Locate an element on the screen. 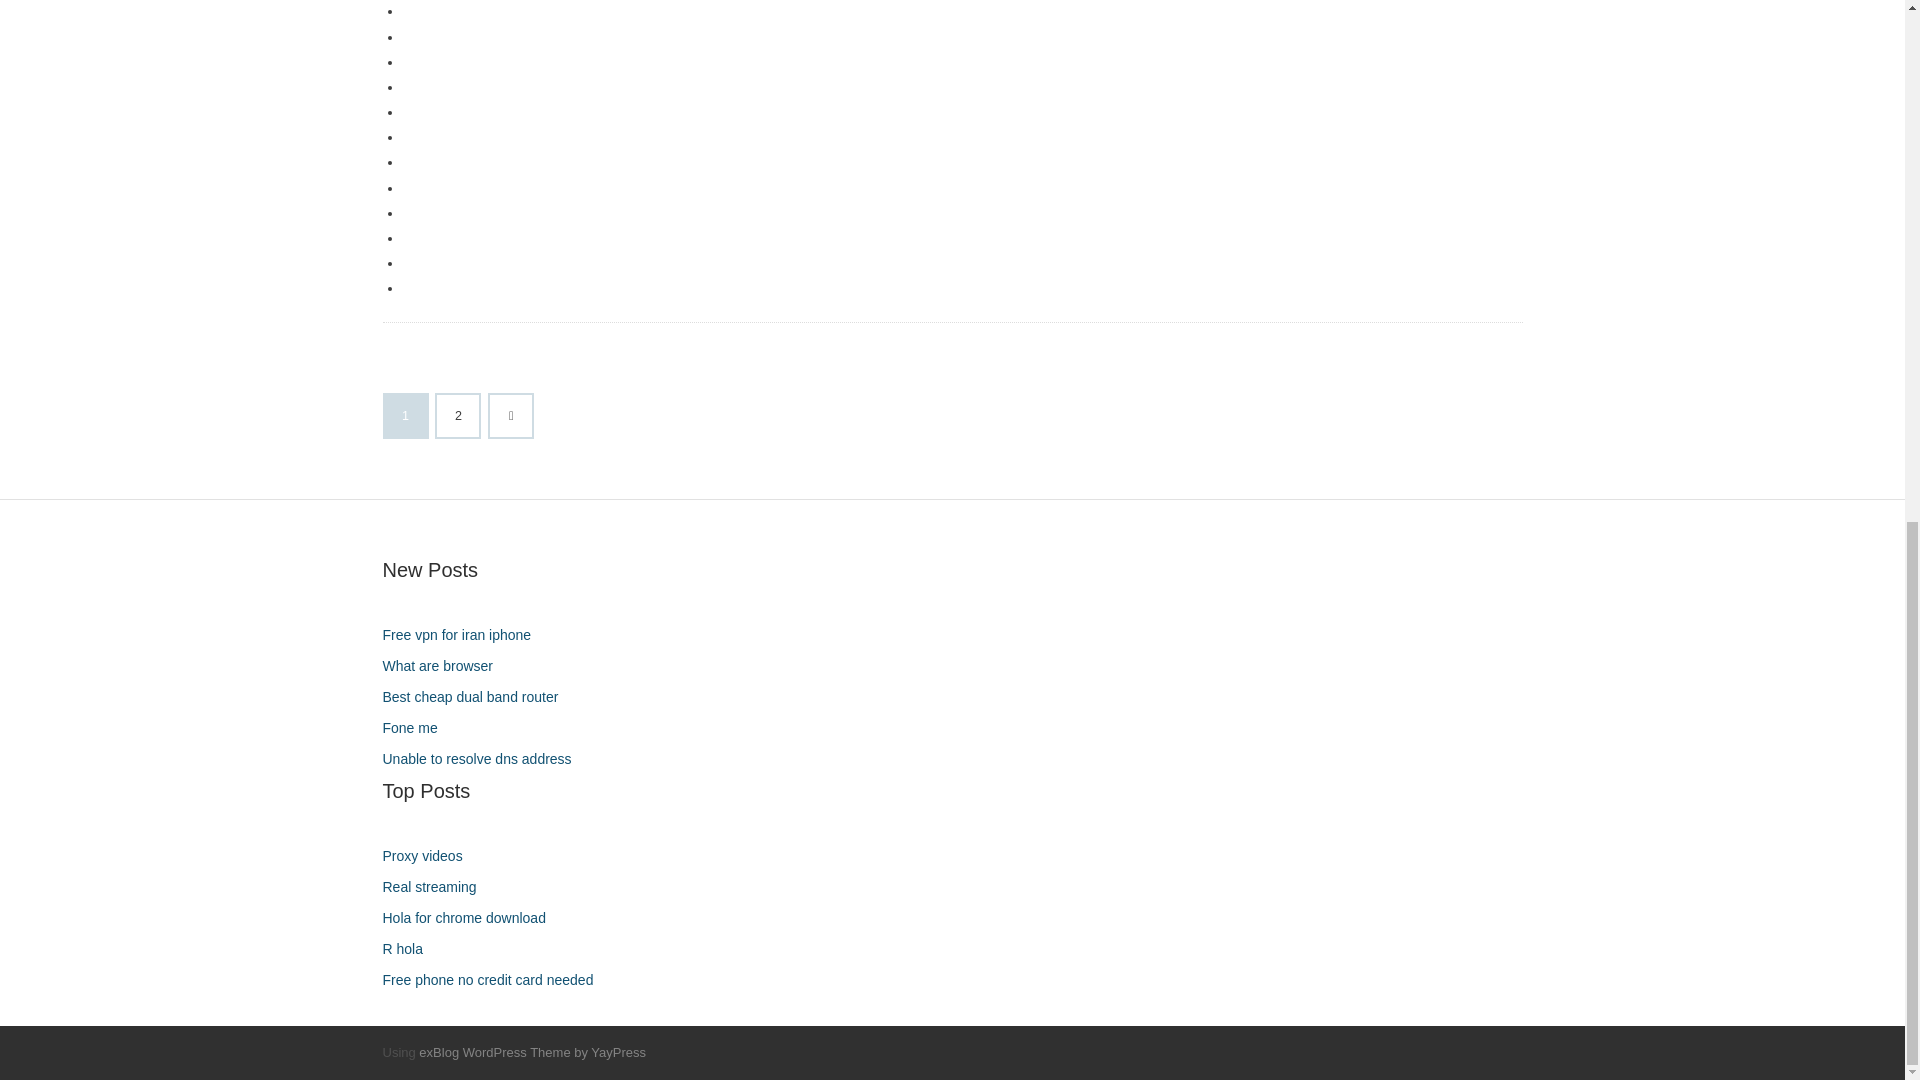  Fone me is located at coordinates (416, 728).